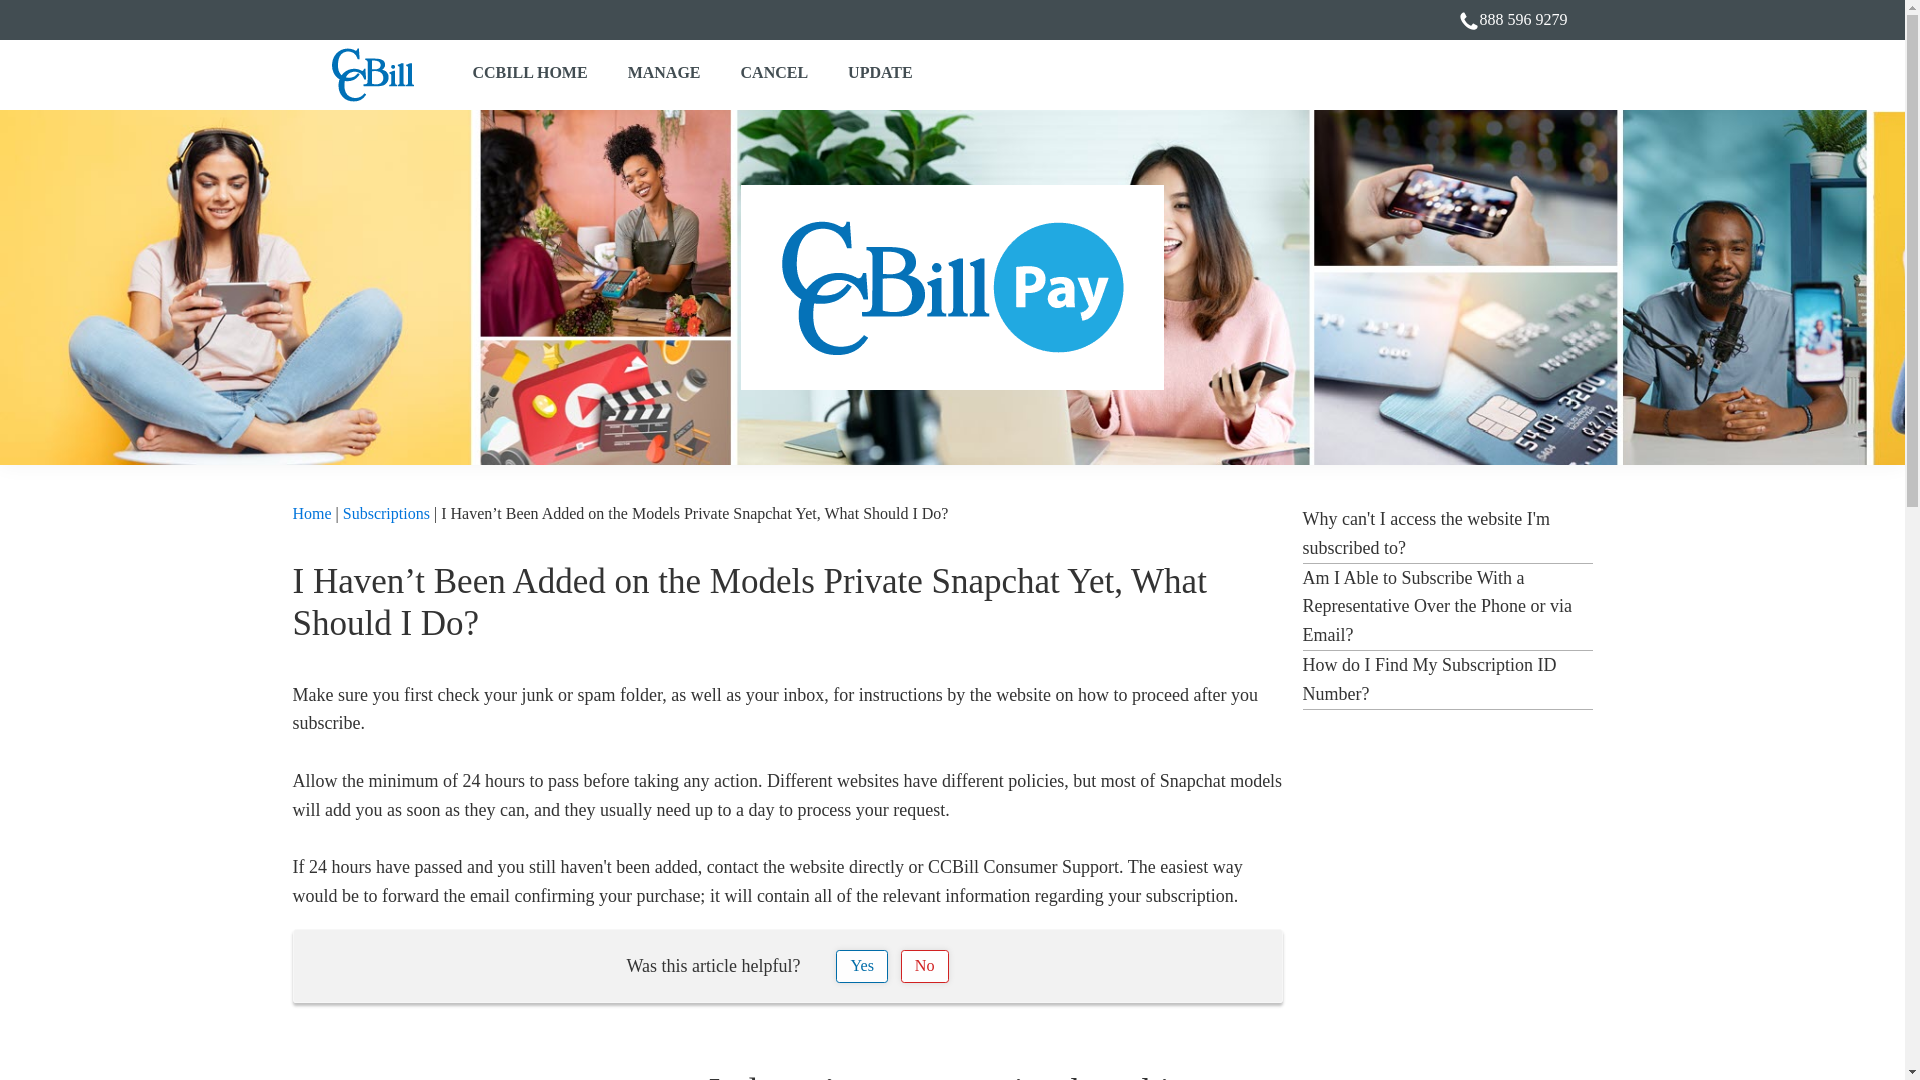 Image resolution: width=1920 pixels, height=1080 pixels. What do you see at coordinates (386, 513) in the screenshot?
I see `Subscriptions` at bounding box center [386, 513].